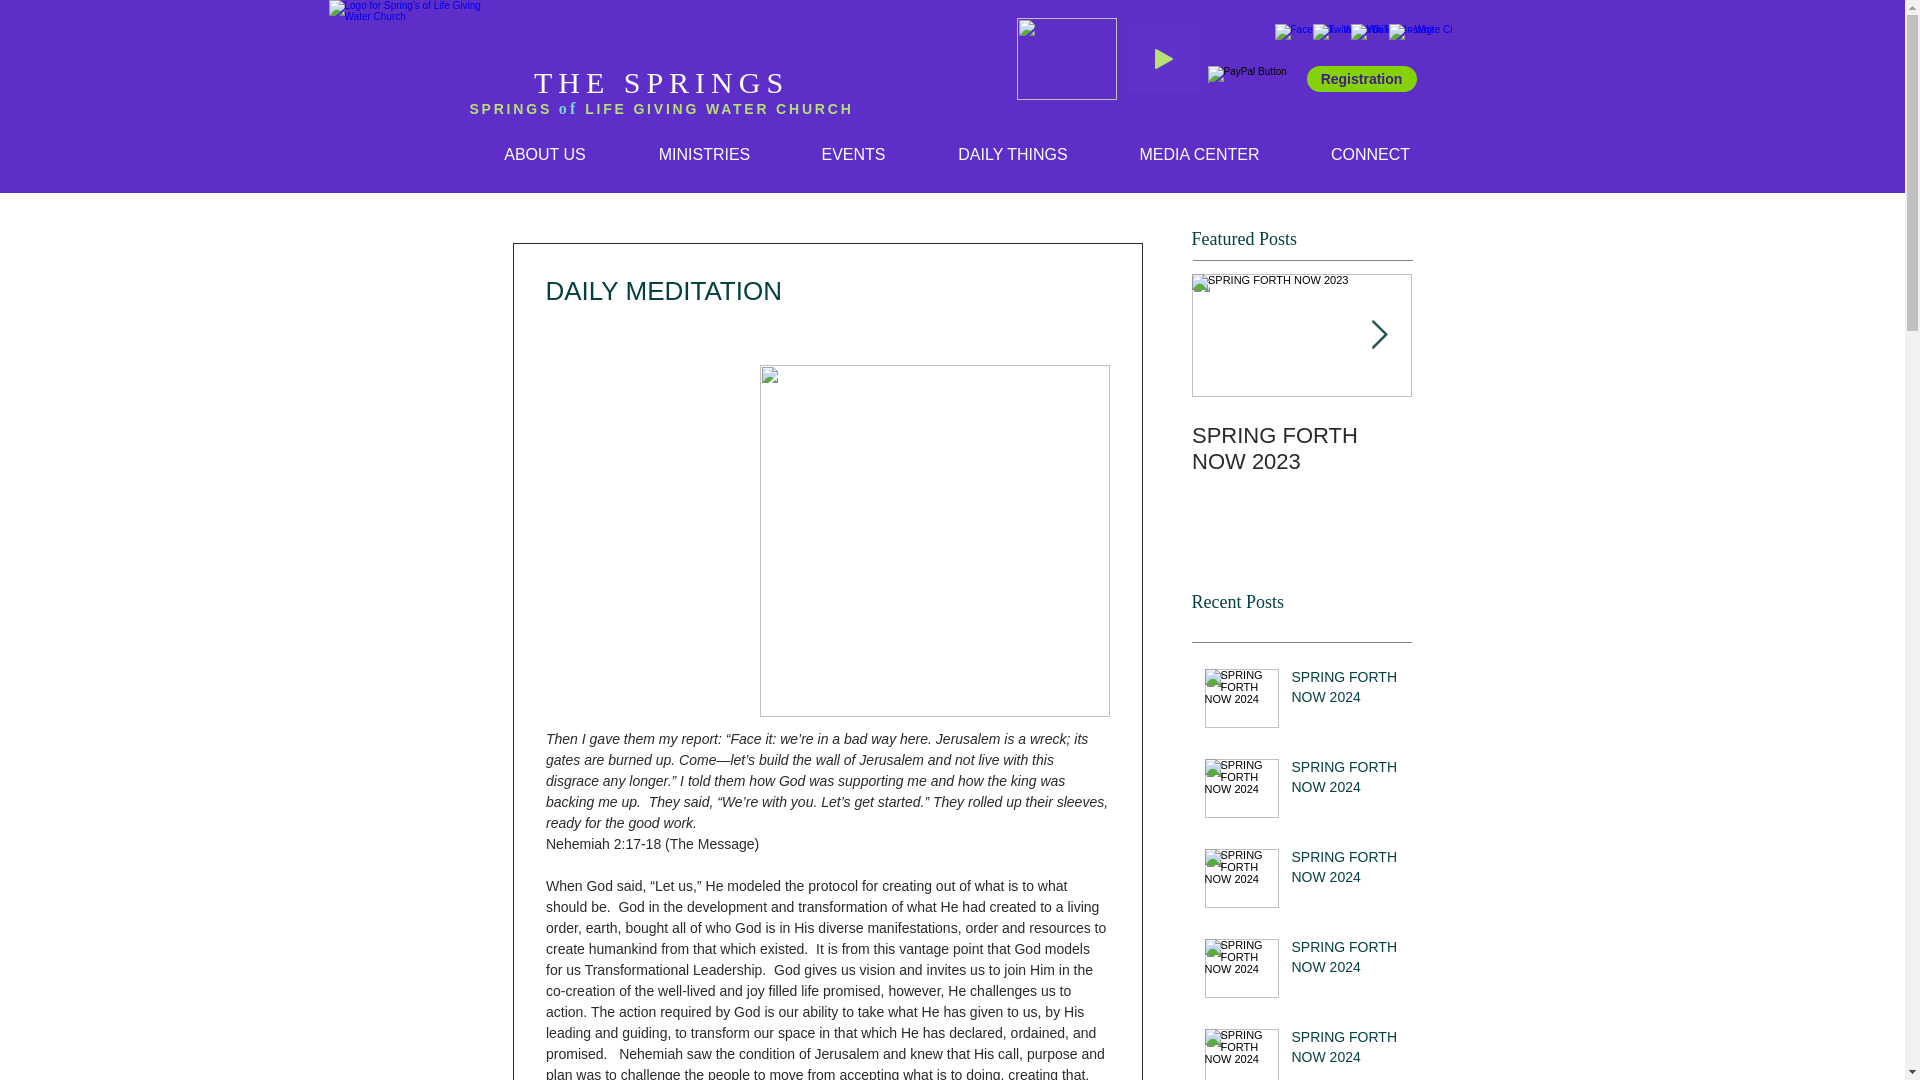 This screenshot has height=1080, width=1920. What do you see at coordinates (1346, 691) in the screenshot?
I see `SPRING FORTH NOW 2024` at bounding box center [1346, 691].